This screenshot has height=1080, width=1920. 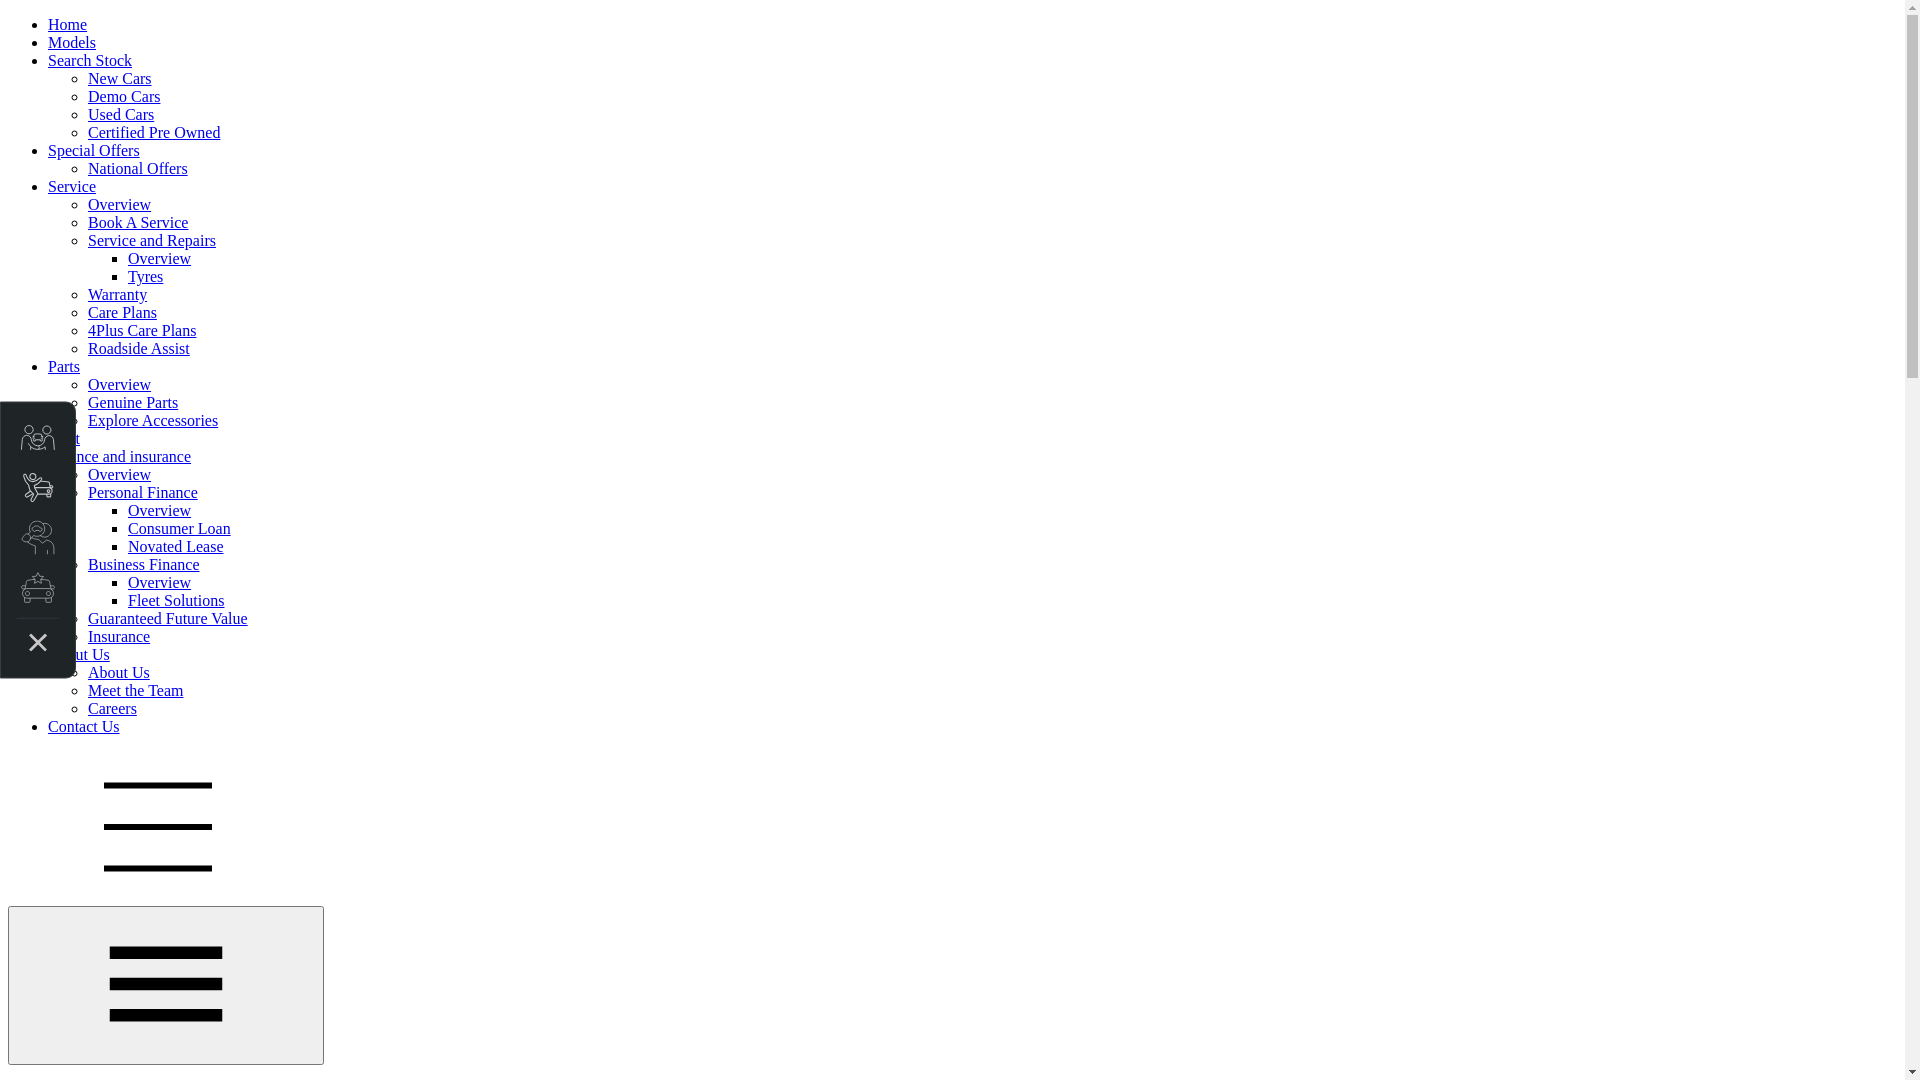 I want to click on Warranty, so click(x=118, y=294).